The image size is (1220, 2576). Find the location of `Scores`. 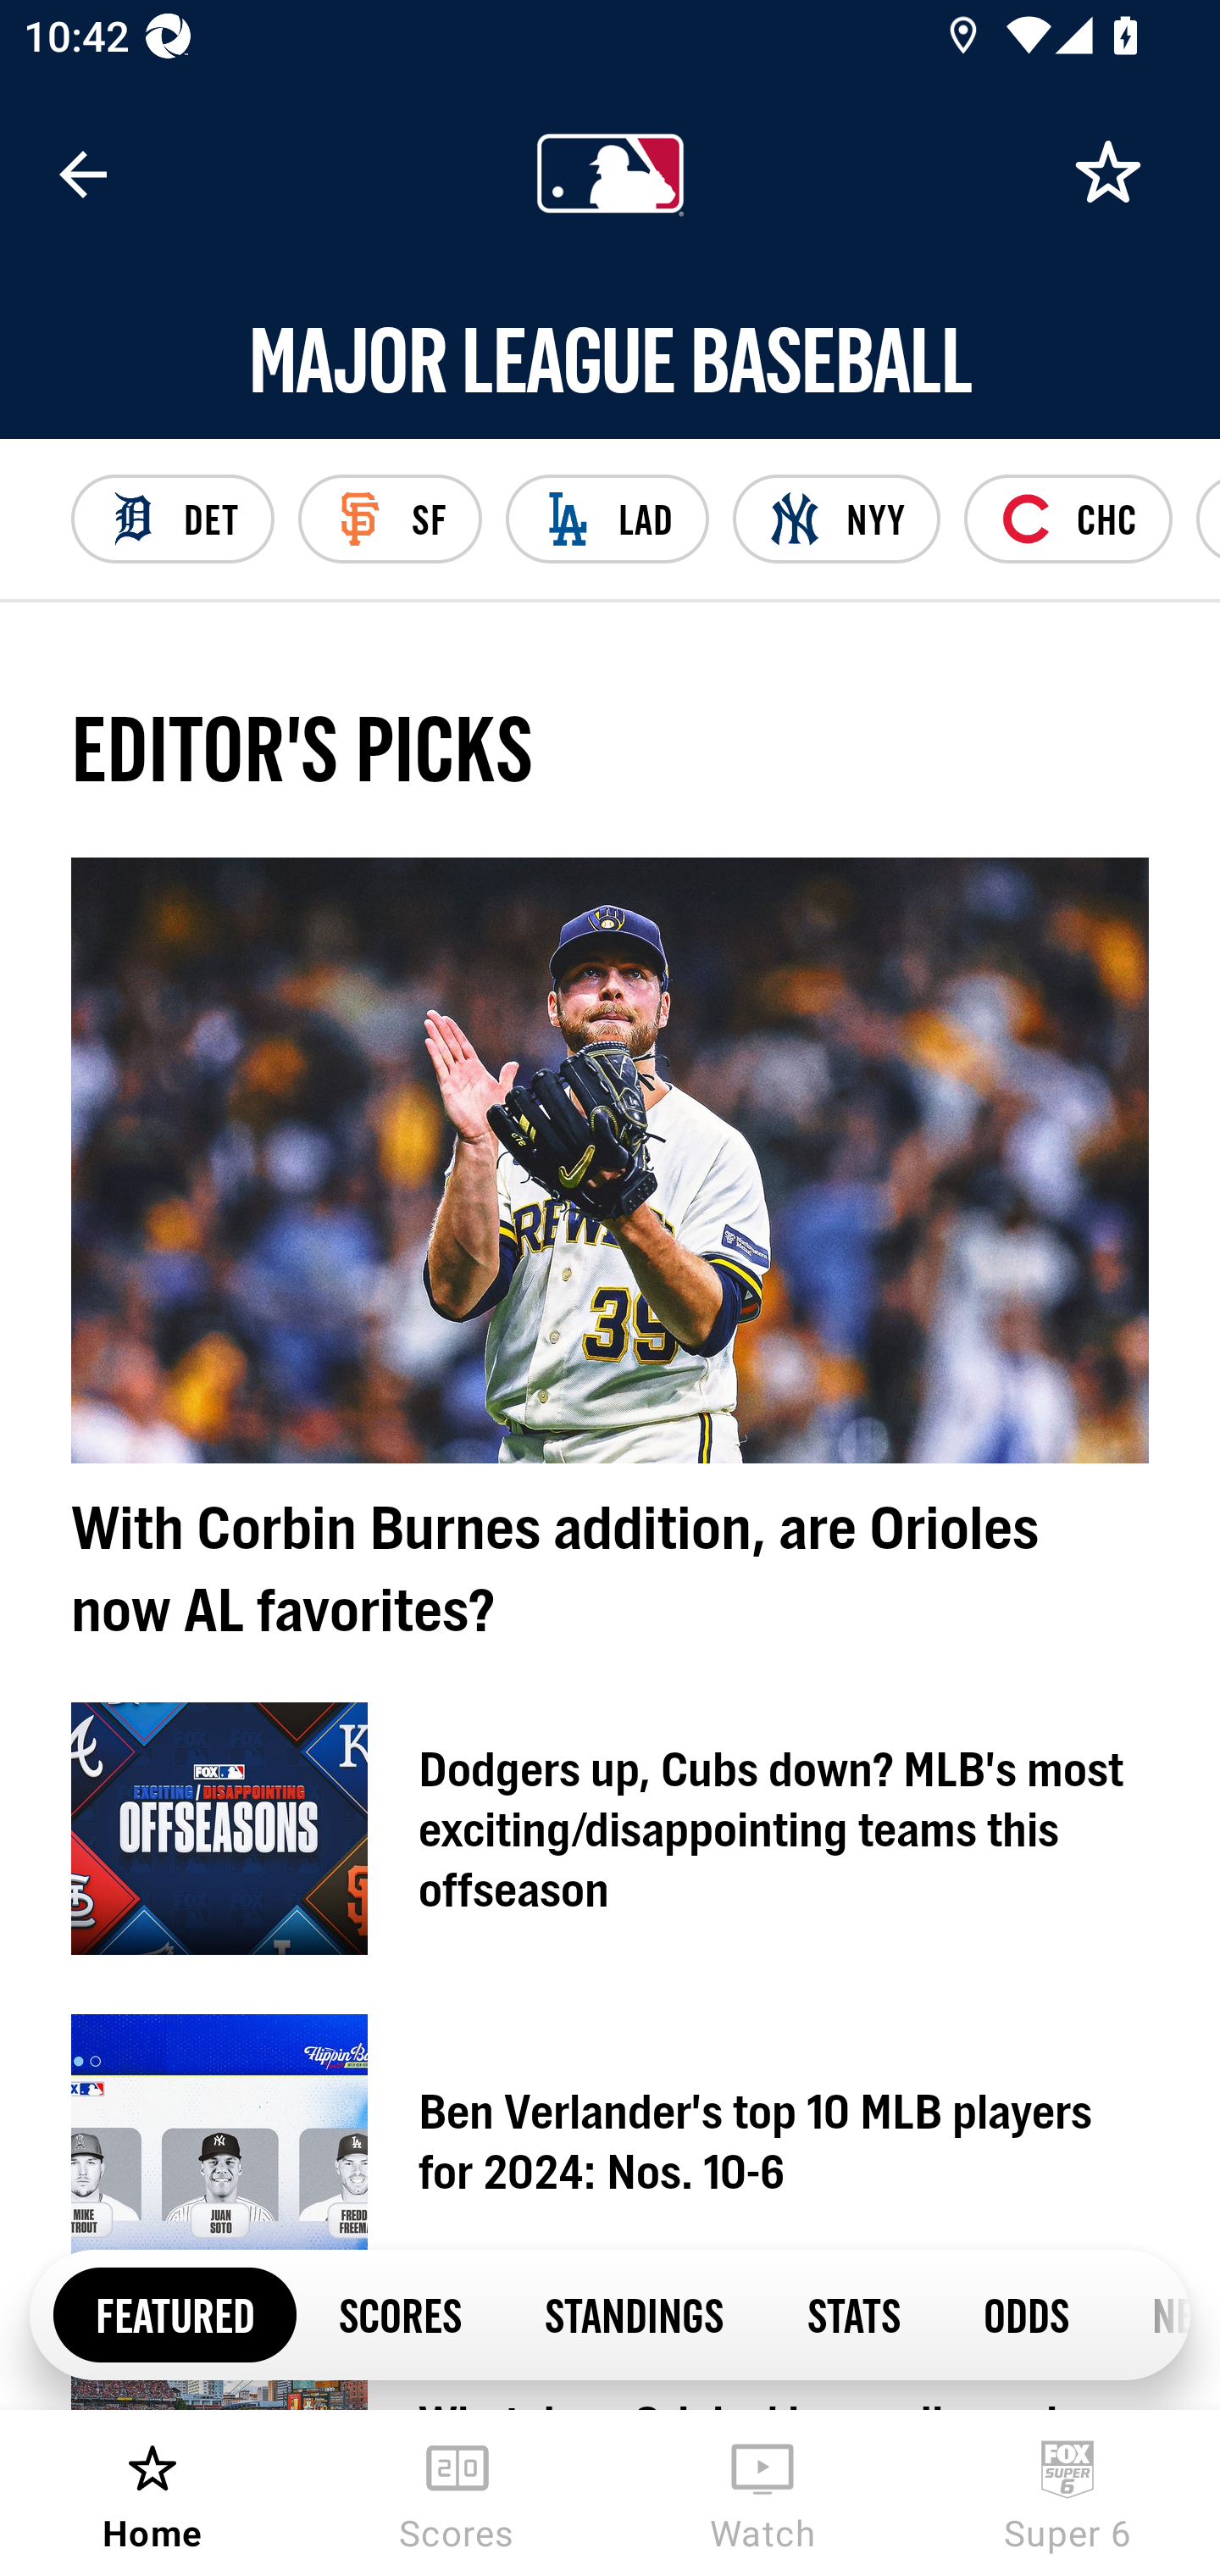

Scores is located at coordinates (457, 2493).